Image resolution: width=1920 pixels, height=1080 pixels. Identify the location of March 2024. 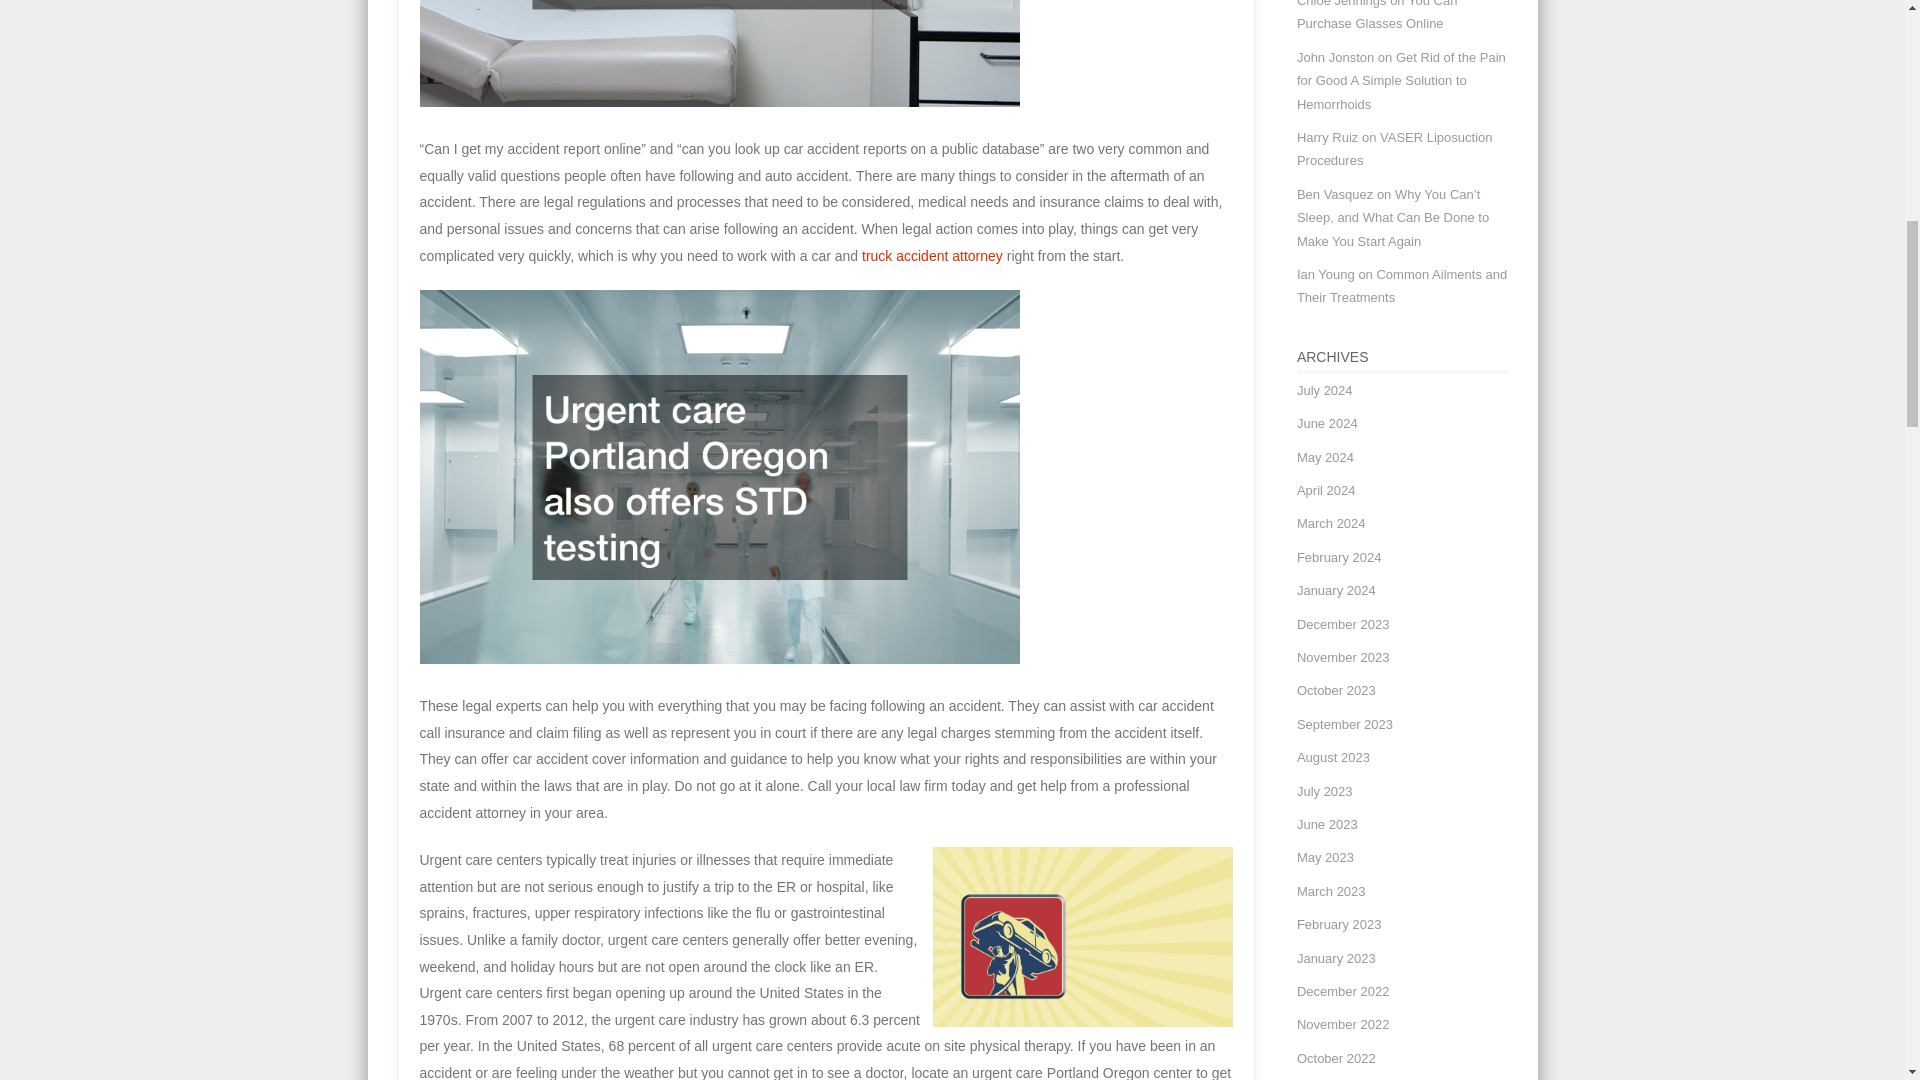
(1331, 524).